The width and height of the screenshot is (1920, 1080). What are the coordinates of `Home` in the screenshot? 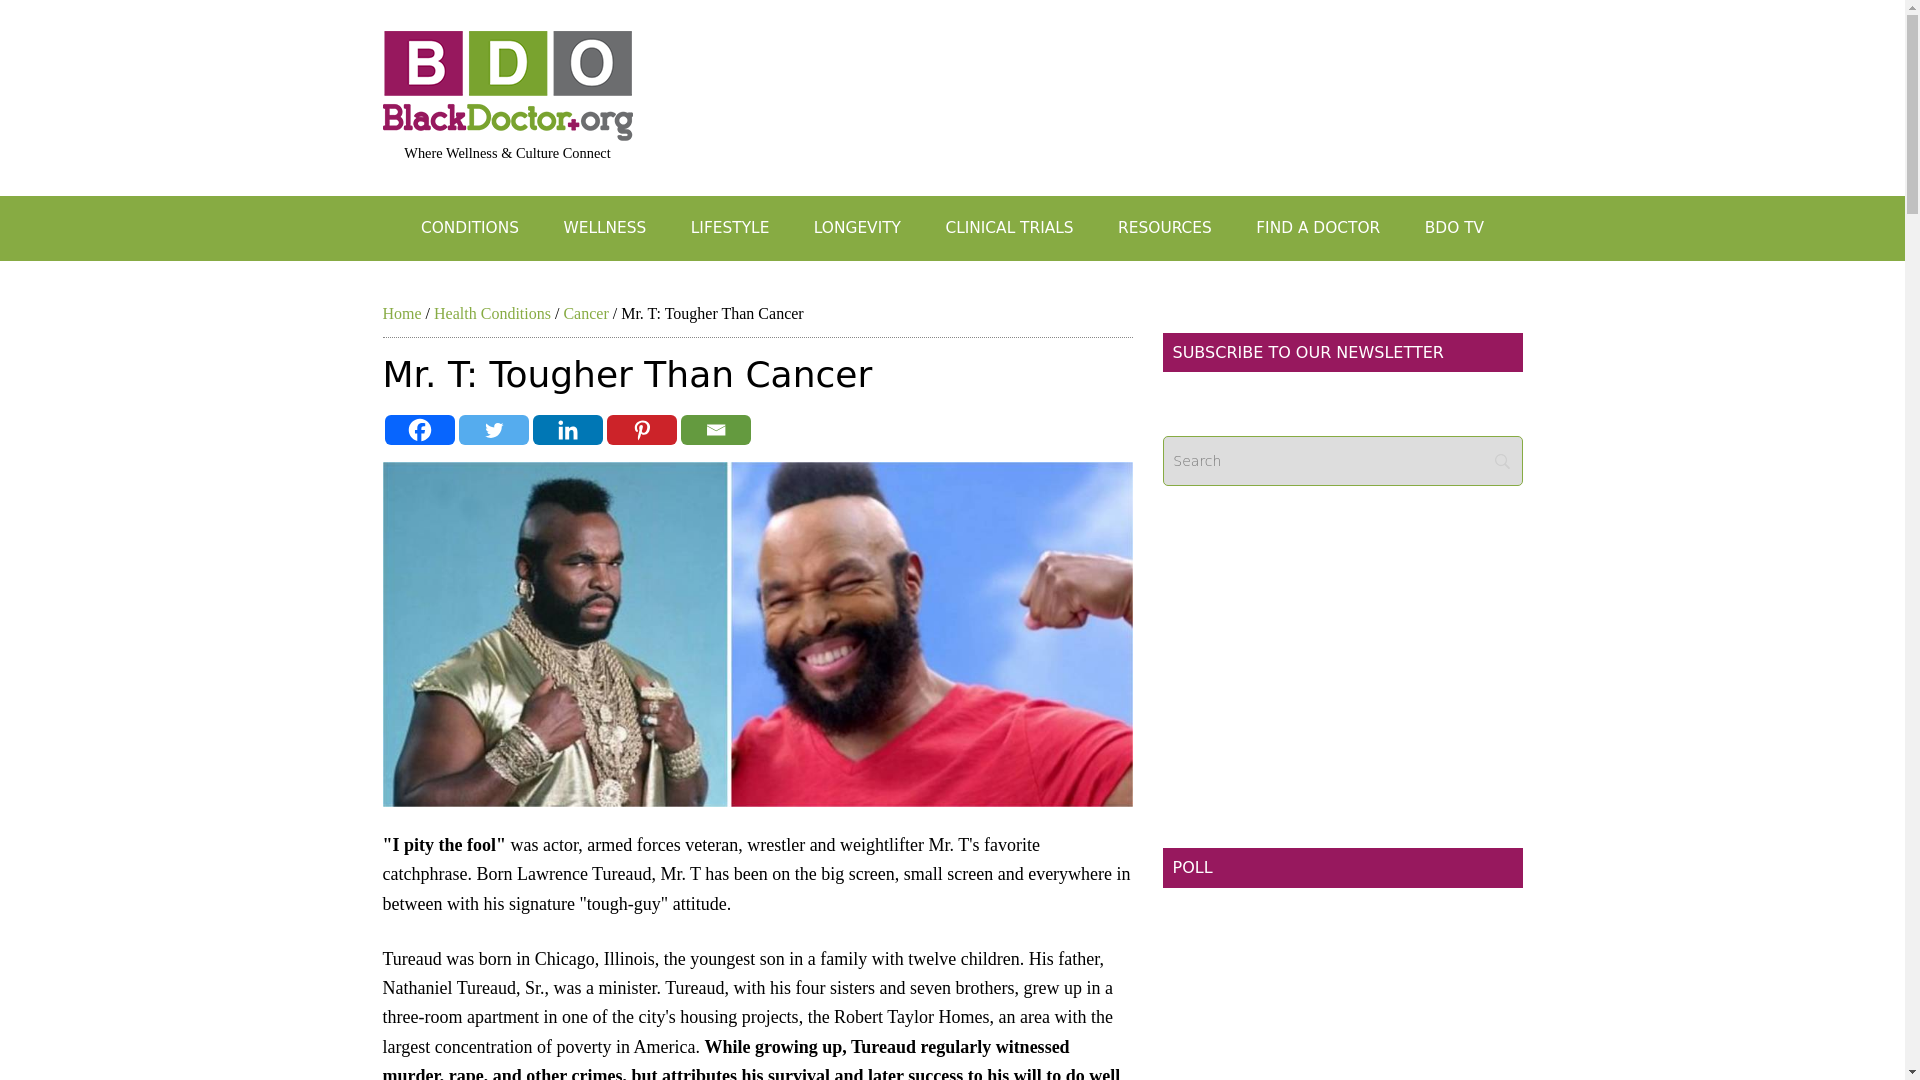 It's located at (401, 312).